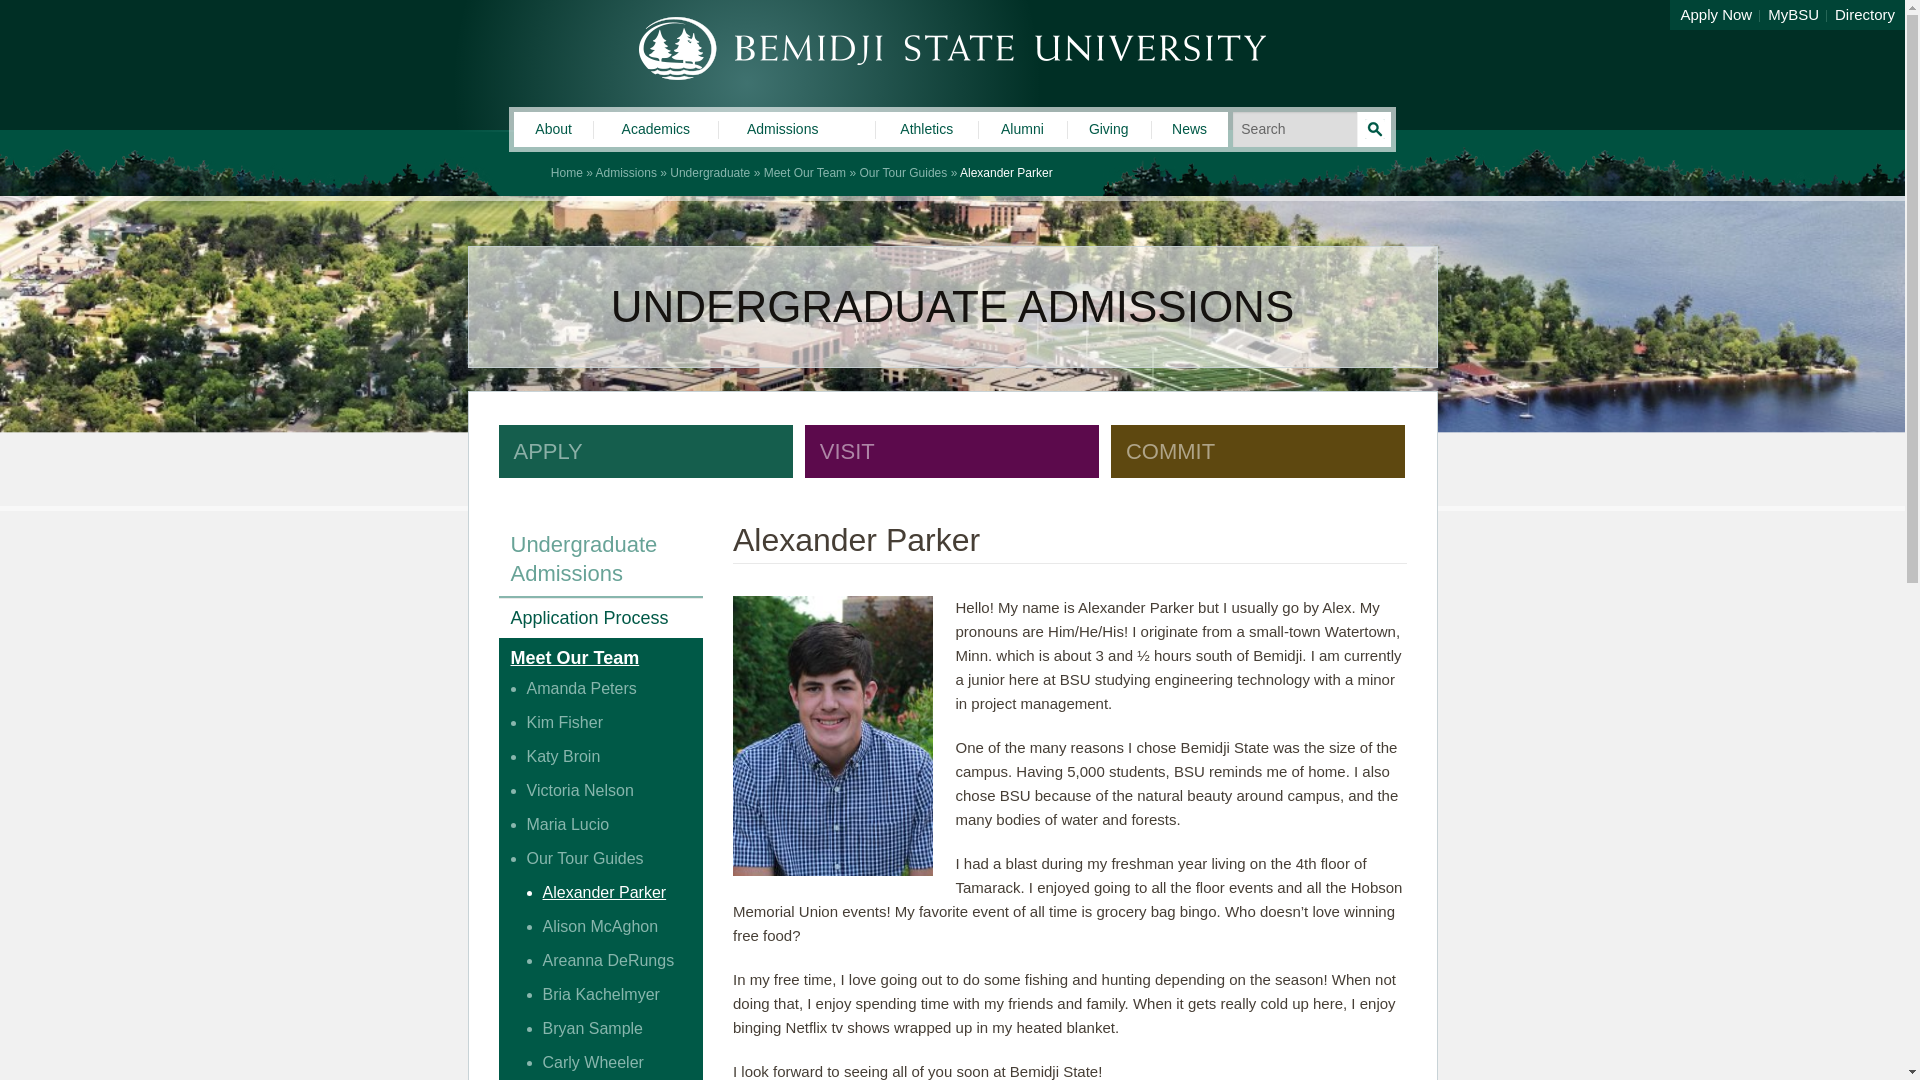  I want to click on Undergraduate, so click(710, 173).